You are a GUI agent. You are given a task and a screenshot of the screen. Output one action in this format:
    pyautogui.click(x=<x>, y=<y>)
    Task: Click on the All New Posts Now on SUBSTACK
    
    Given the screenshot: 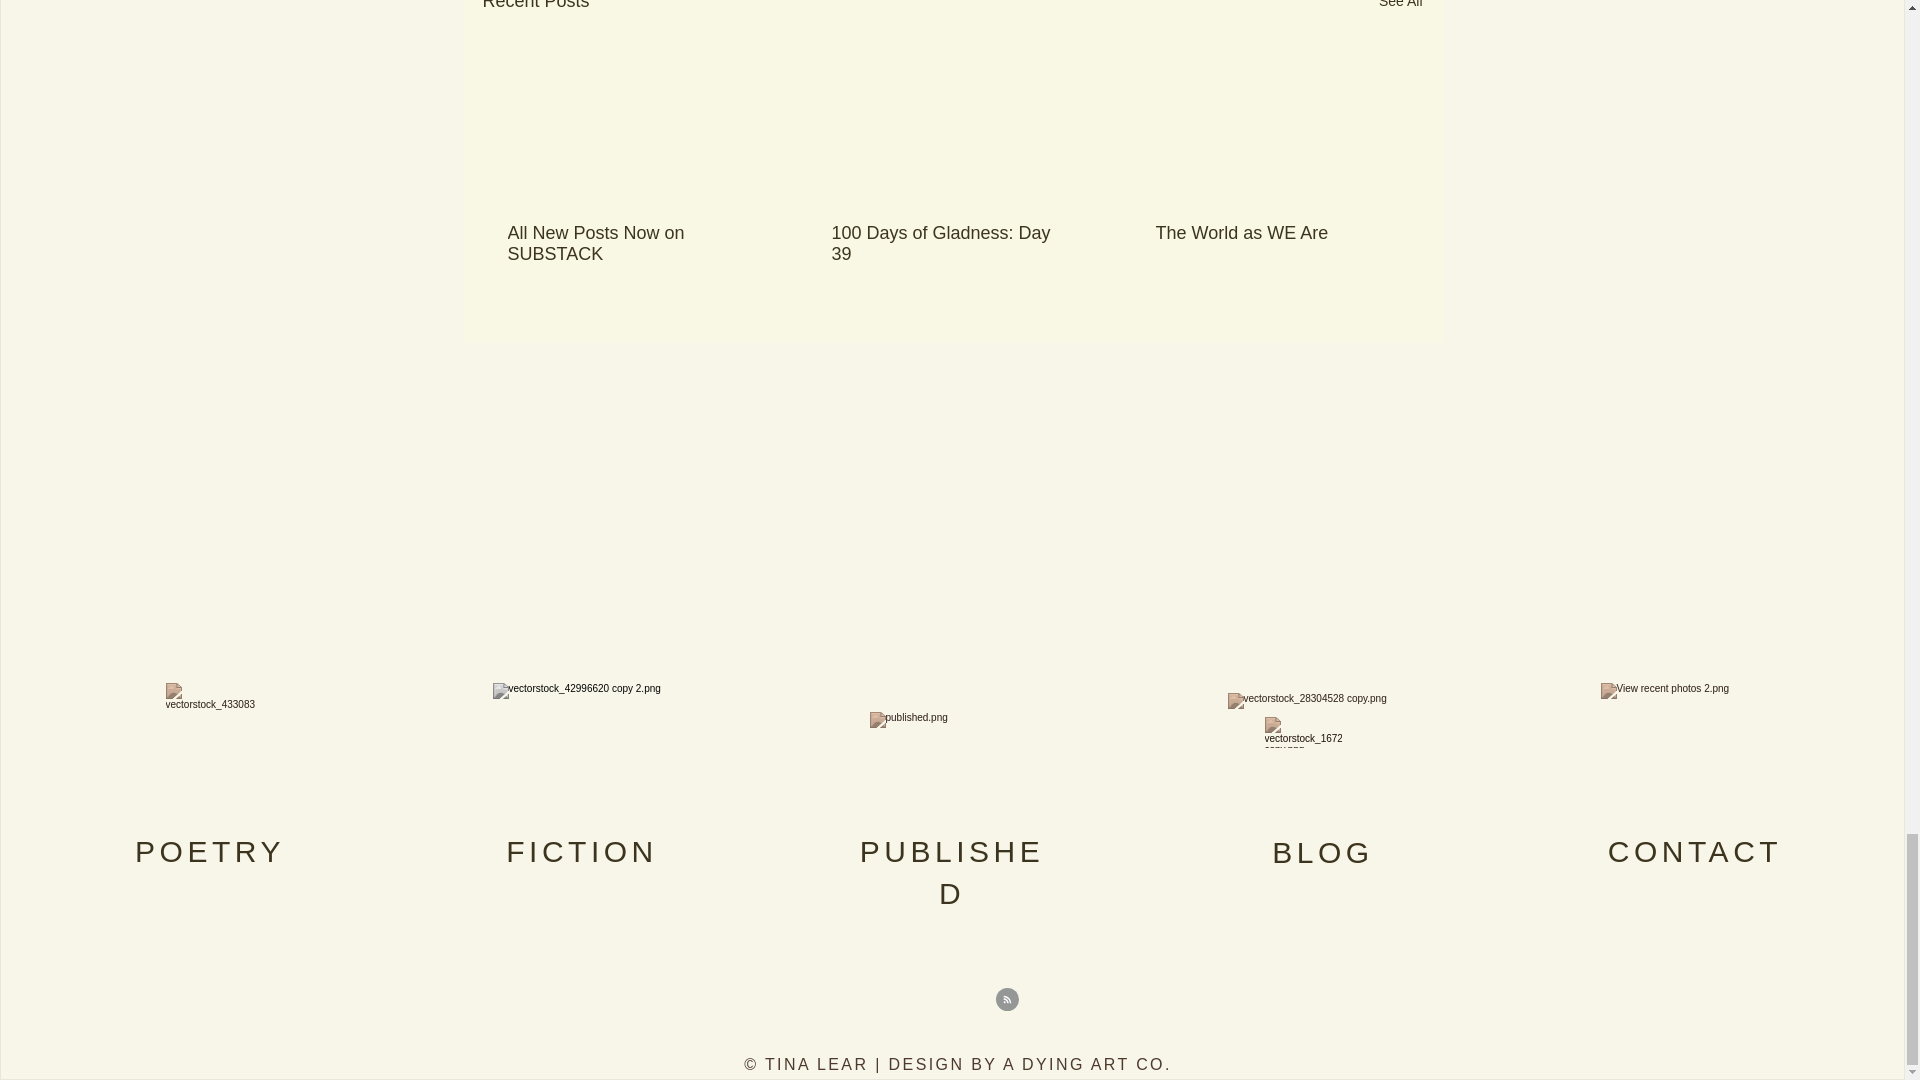 What is the action you would take?
    pyautogui.click(x=628, y=243)
    